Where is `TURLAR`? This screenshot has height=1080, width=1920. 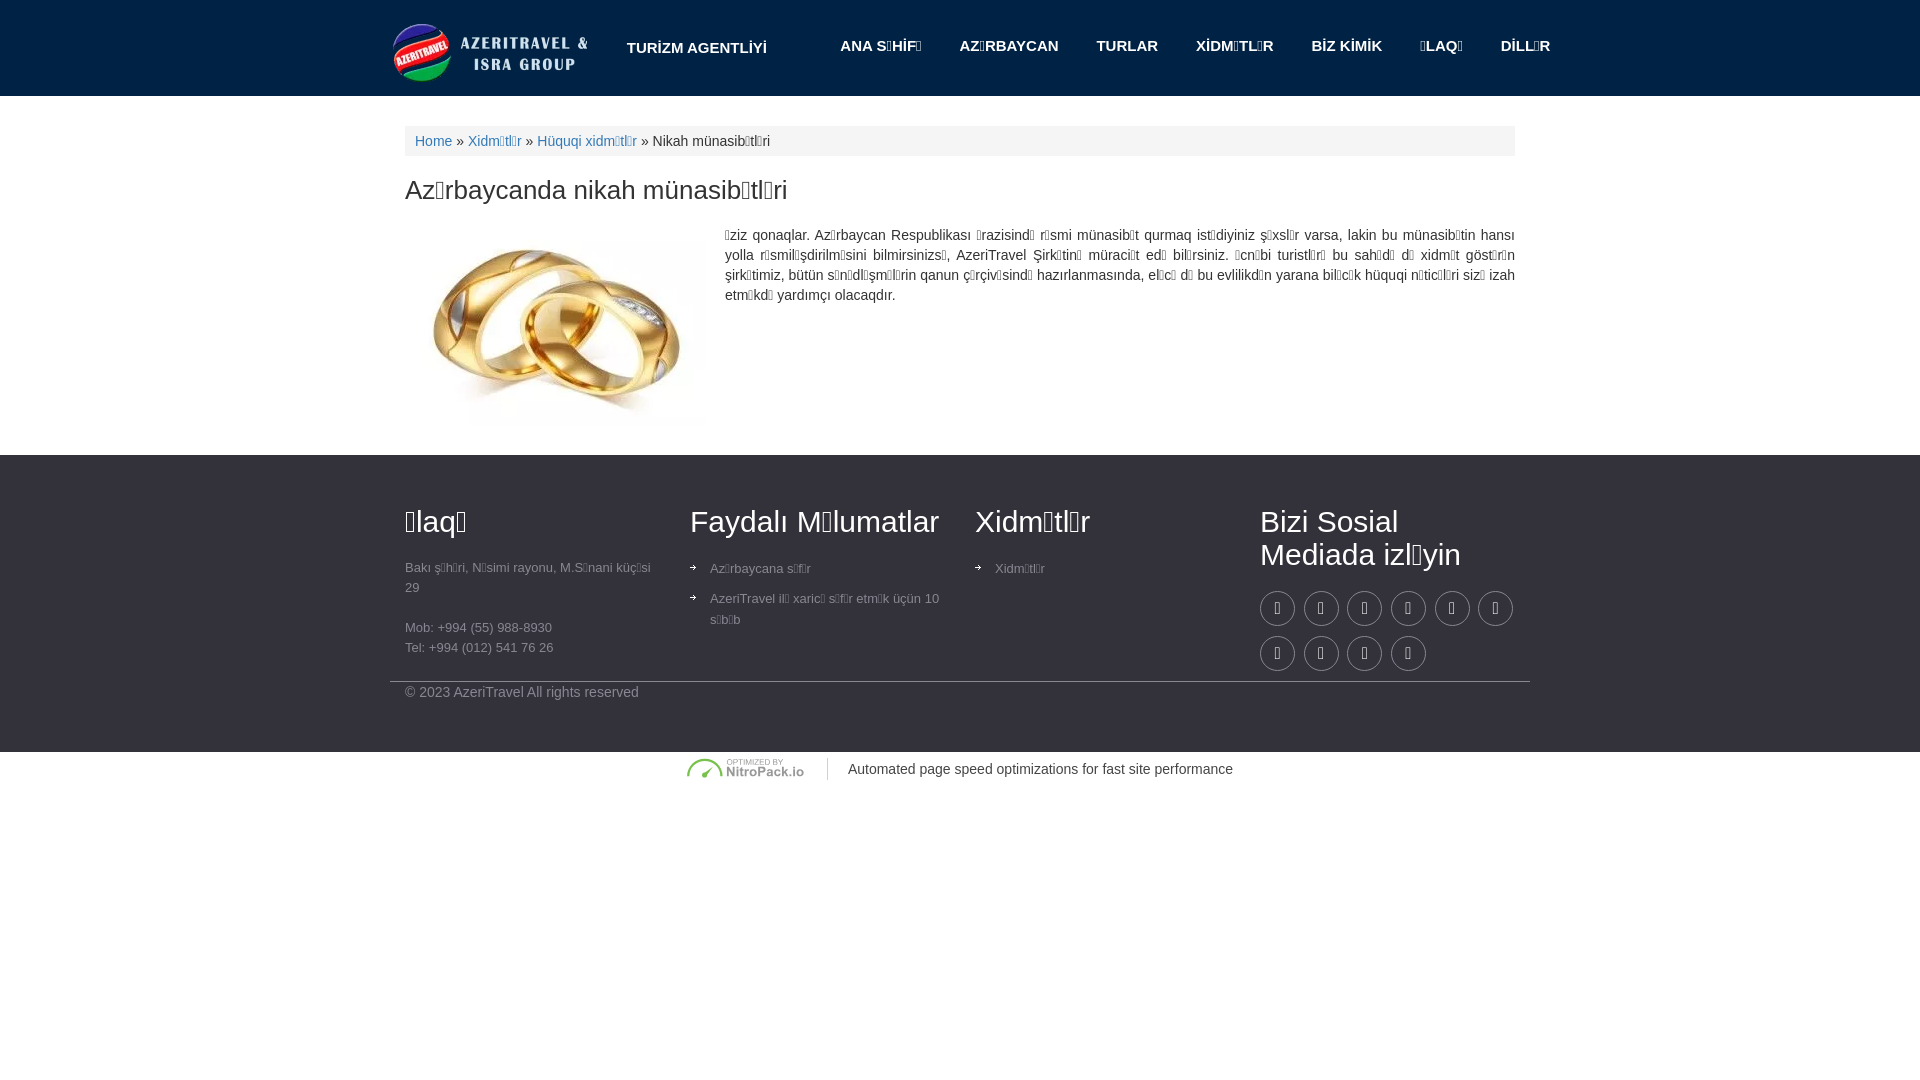 TURLAR is located at coordinates (1127, 46).